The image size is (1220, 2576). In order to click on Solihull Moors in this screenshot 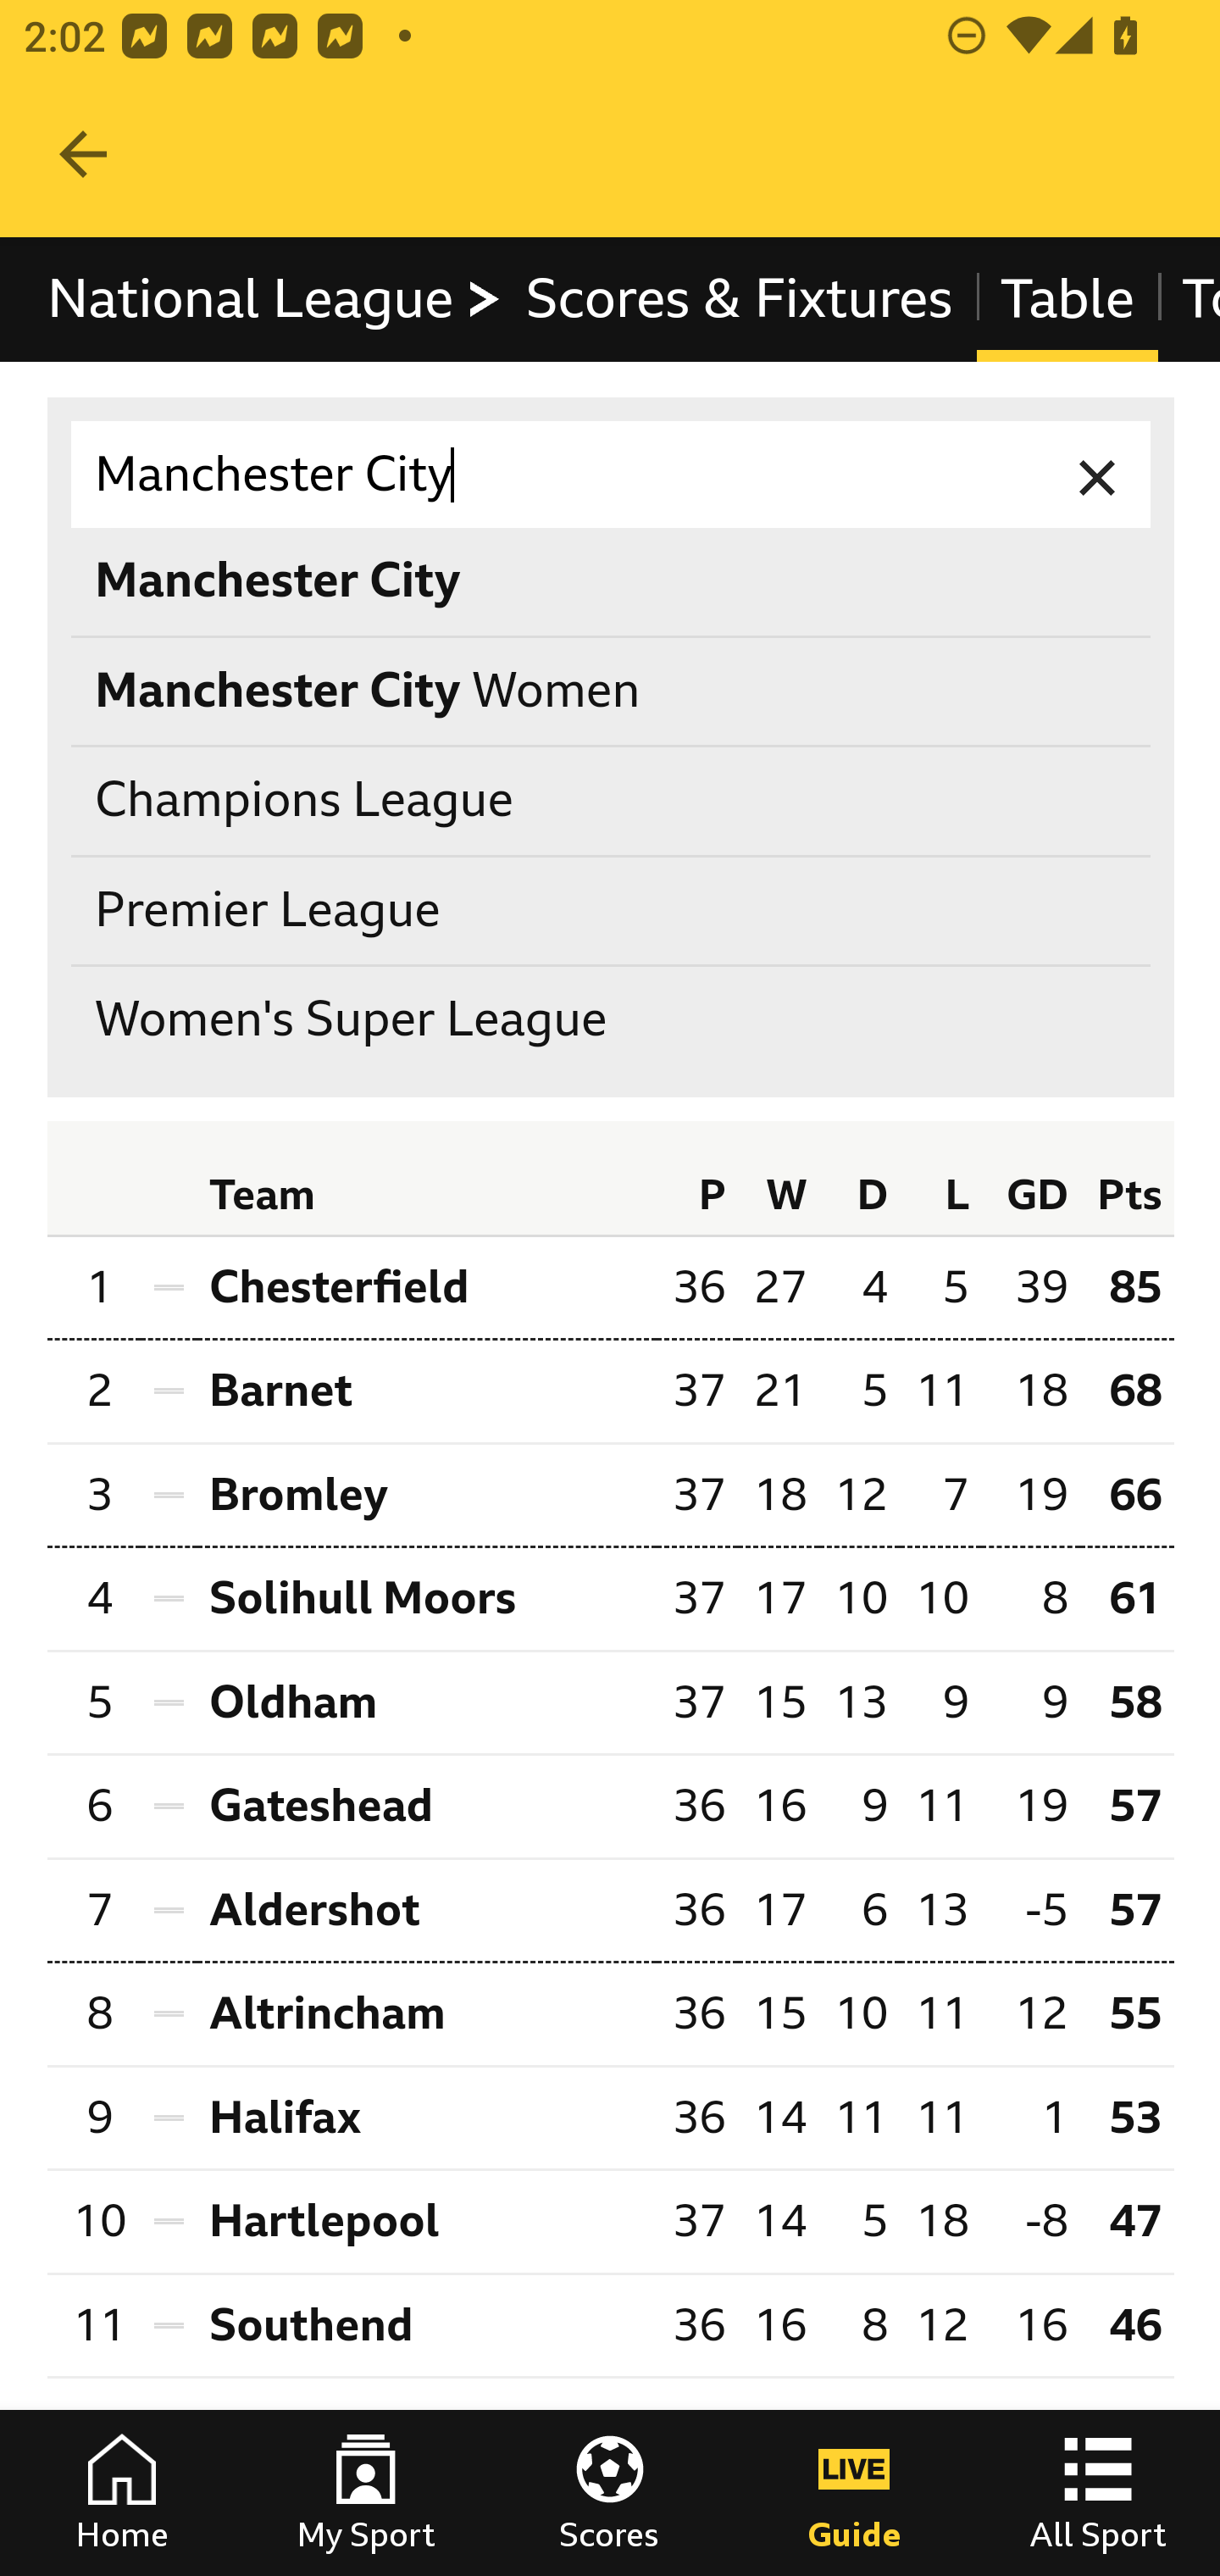, I will do `click(427, 1600)`.